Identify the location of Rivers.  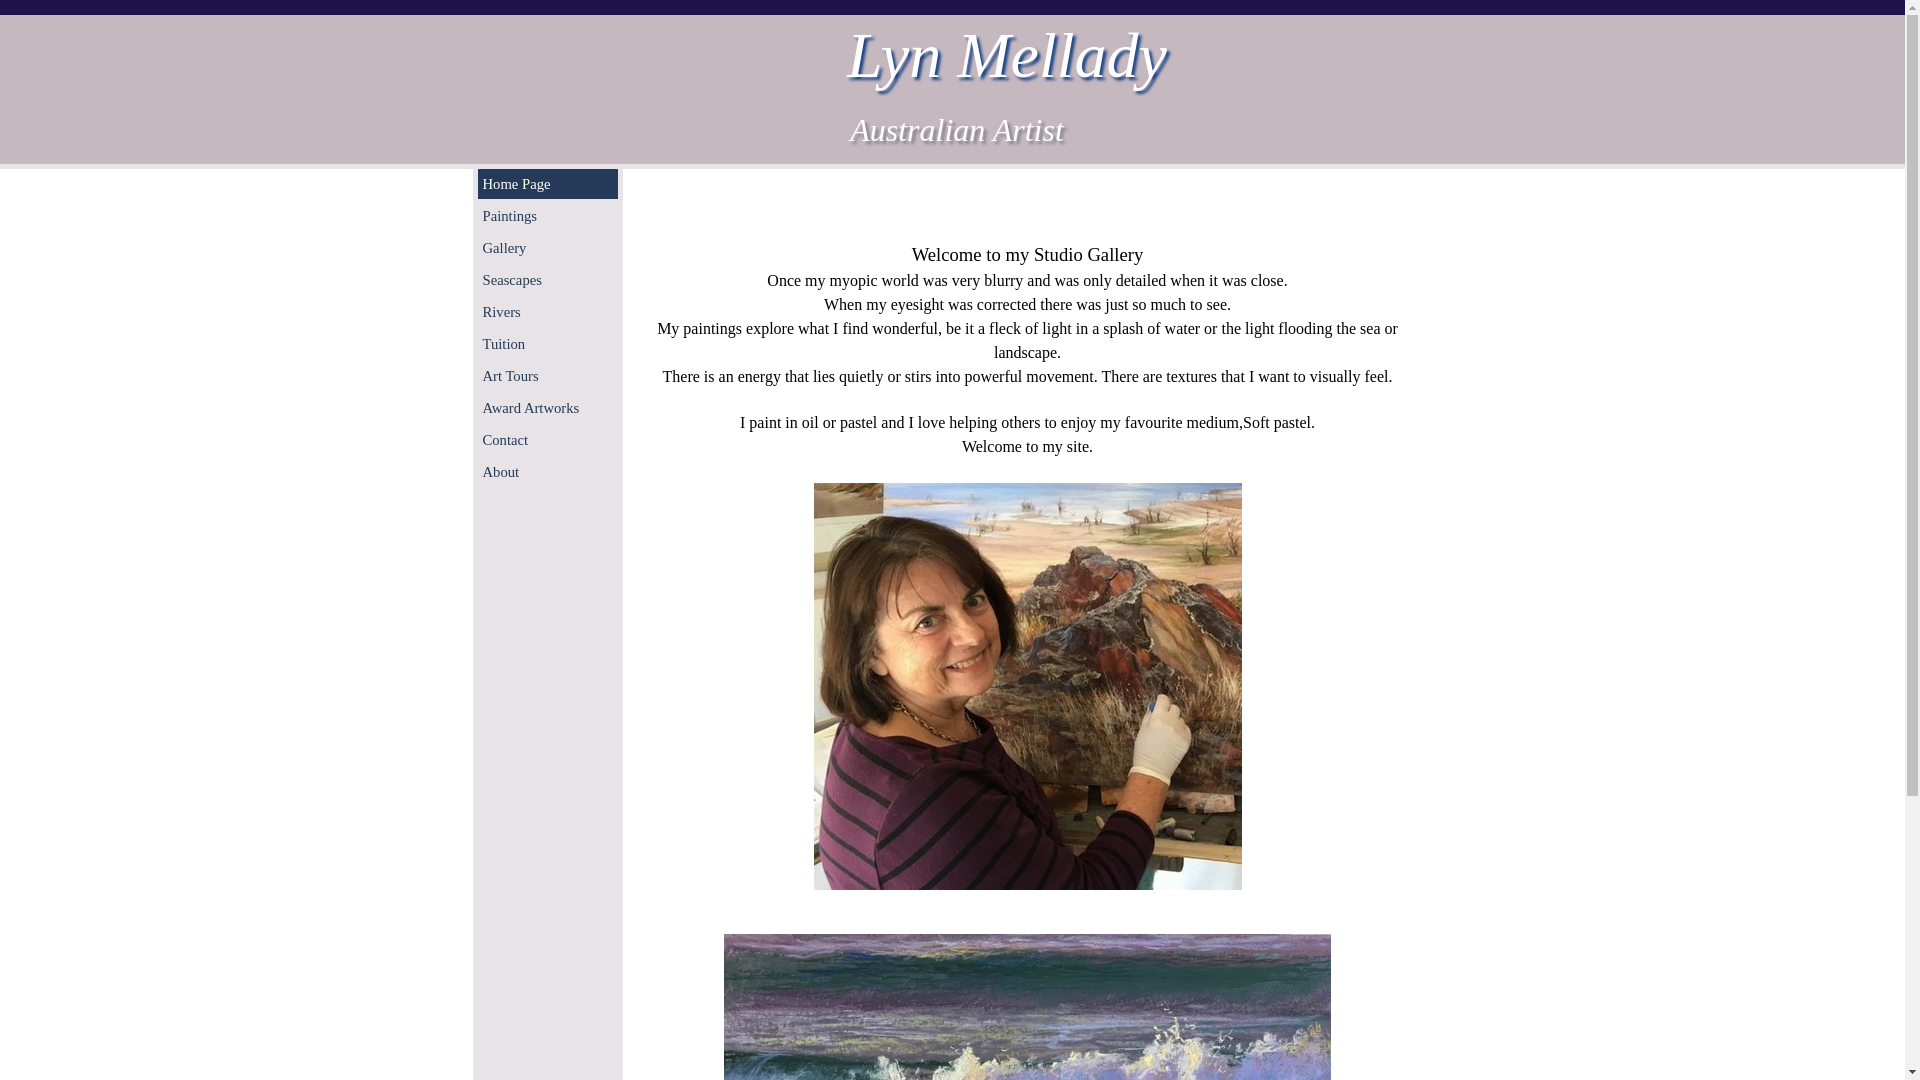
(547, 312).